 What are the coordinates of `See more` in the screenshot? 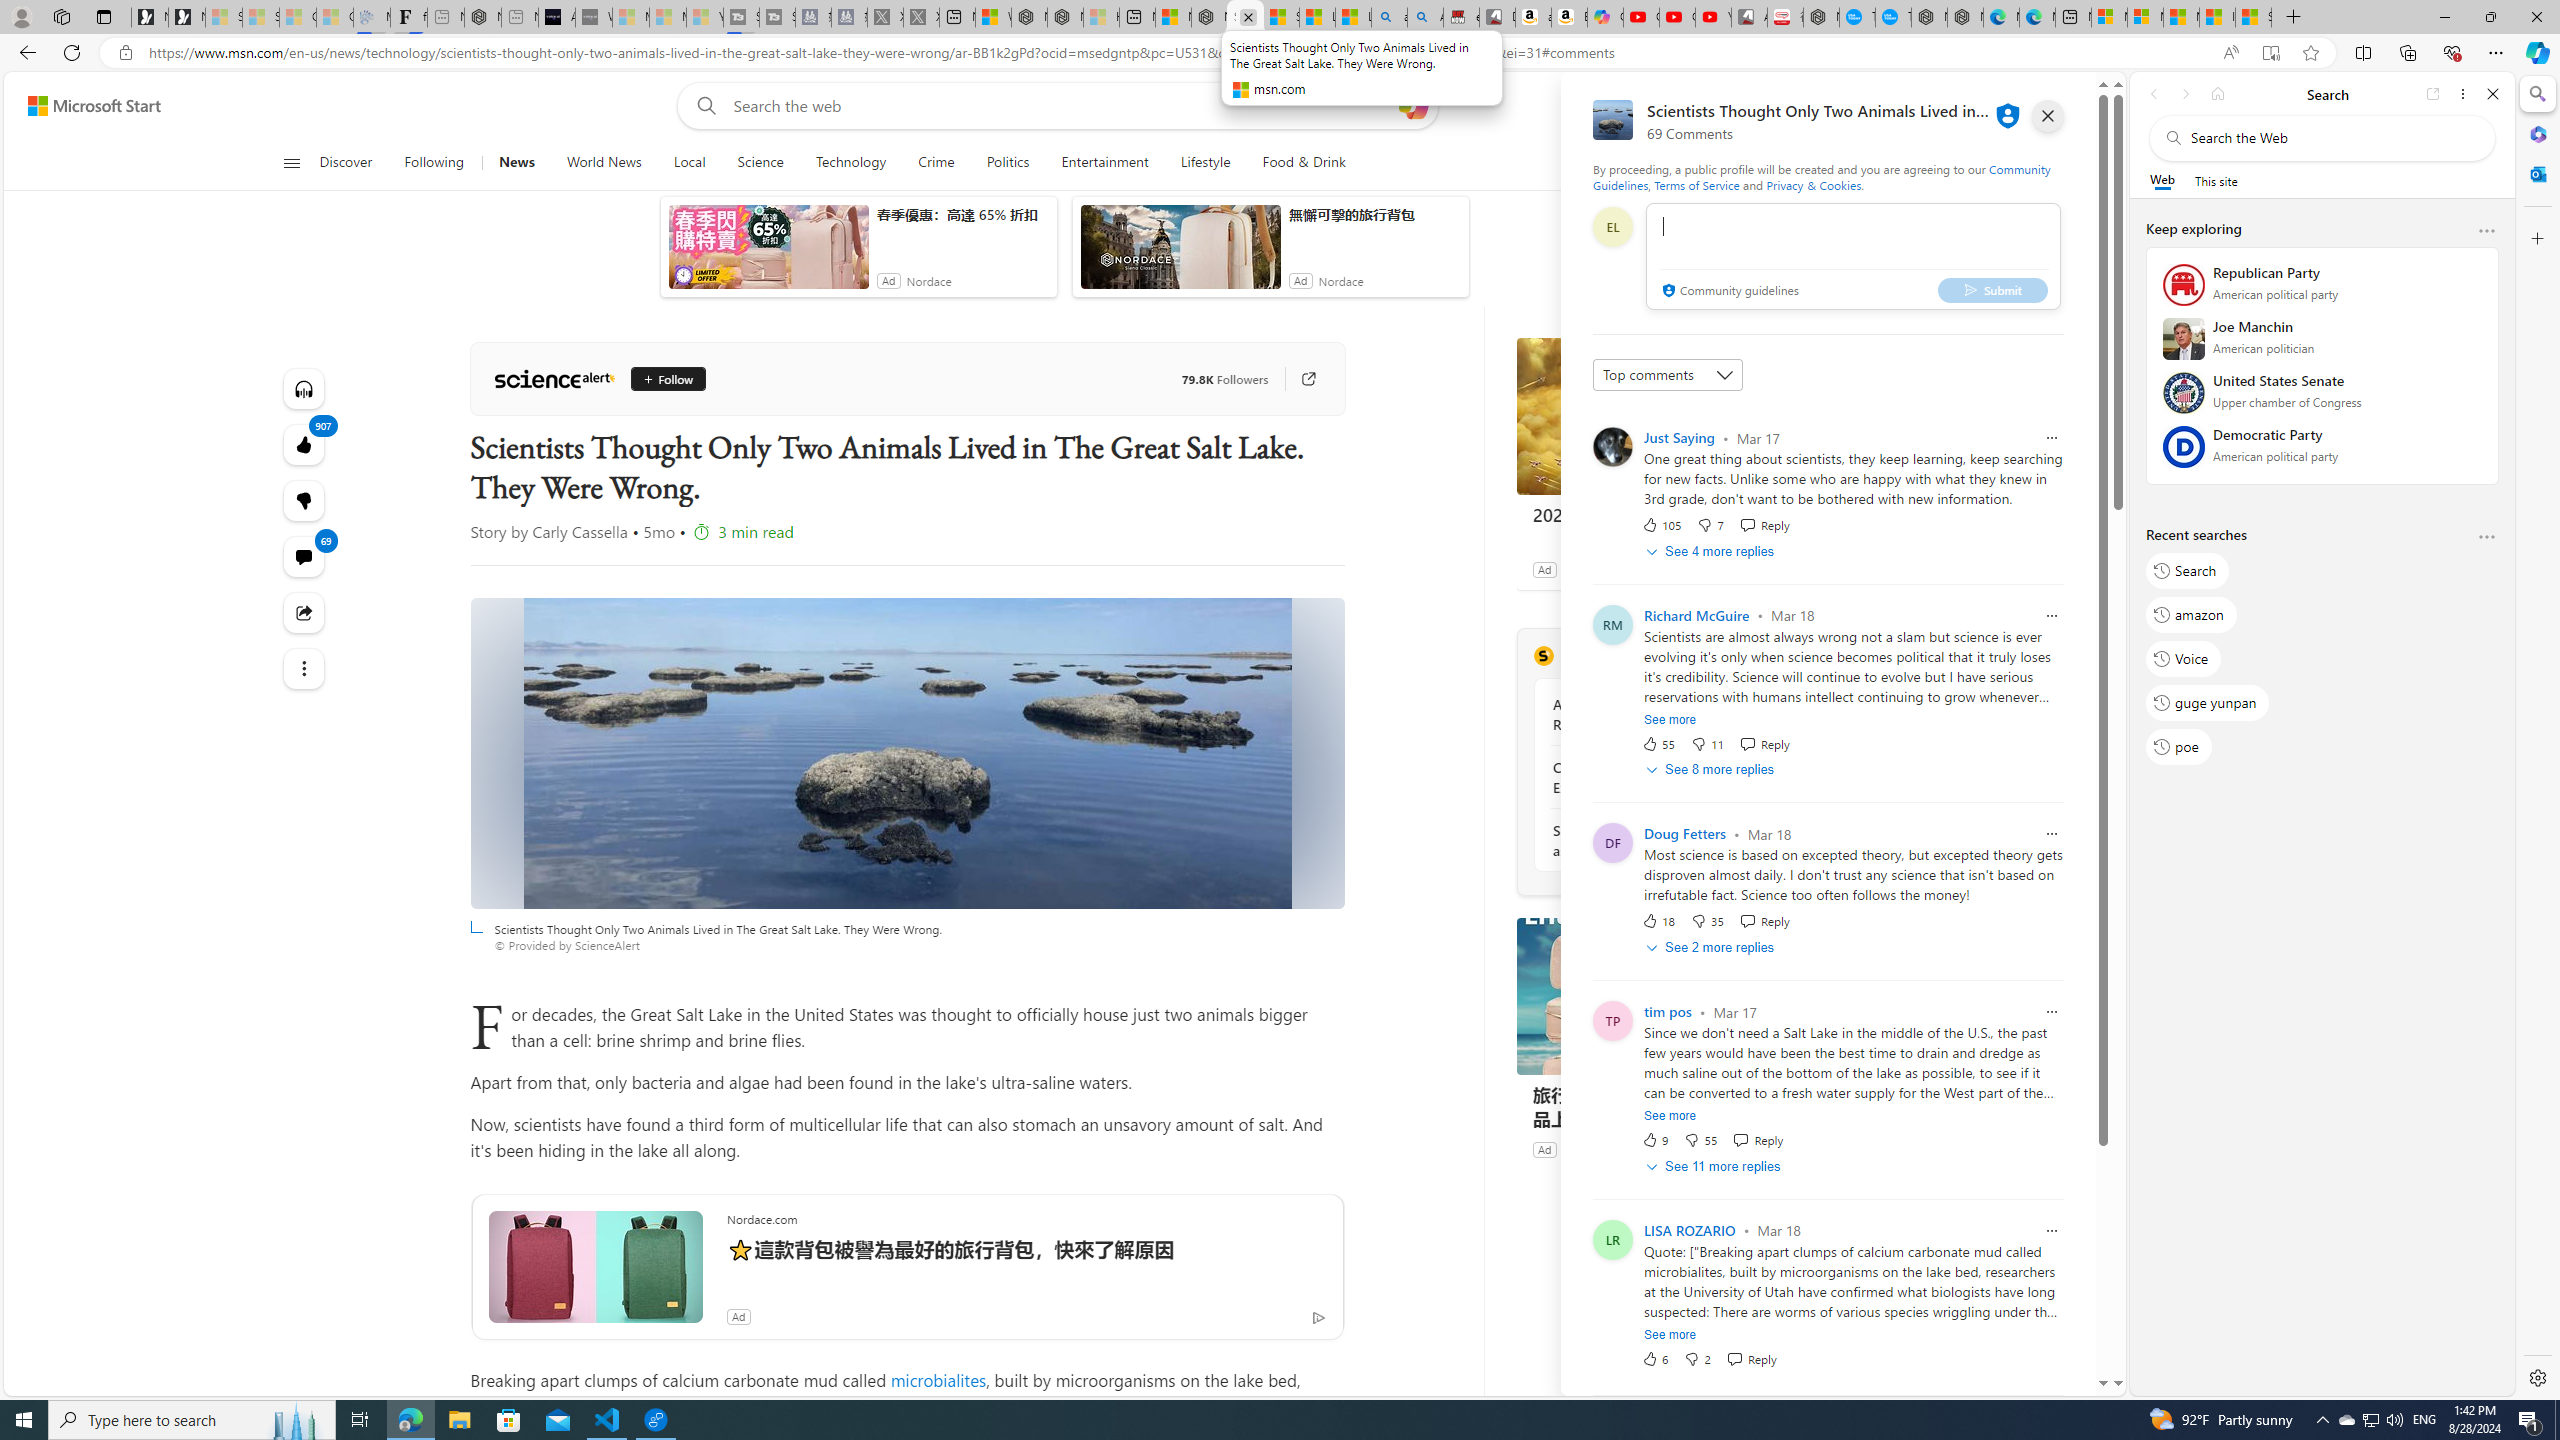 It's located at (304, 668).